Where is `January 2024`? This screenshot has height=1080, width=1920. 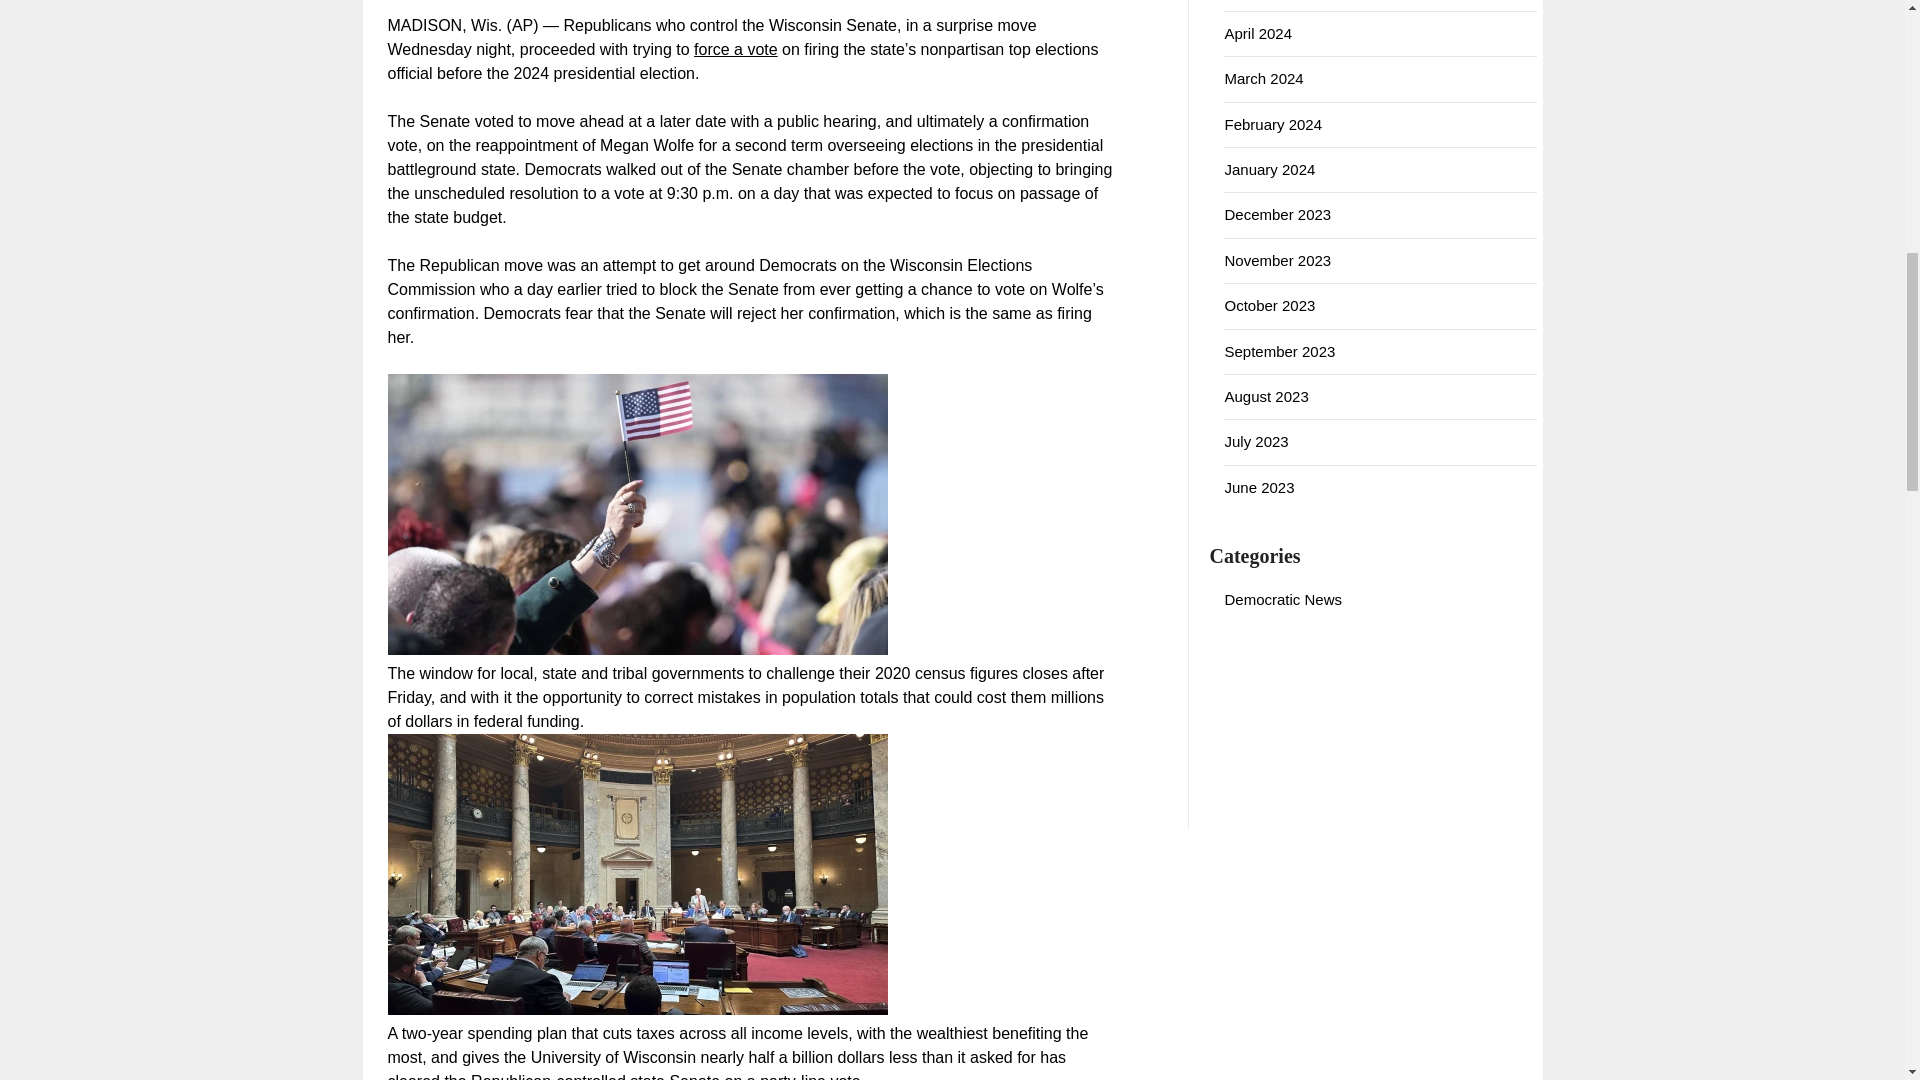 January 2024 is located at coordinates (1270, 169).